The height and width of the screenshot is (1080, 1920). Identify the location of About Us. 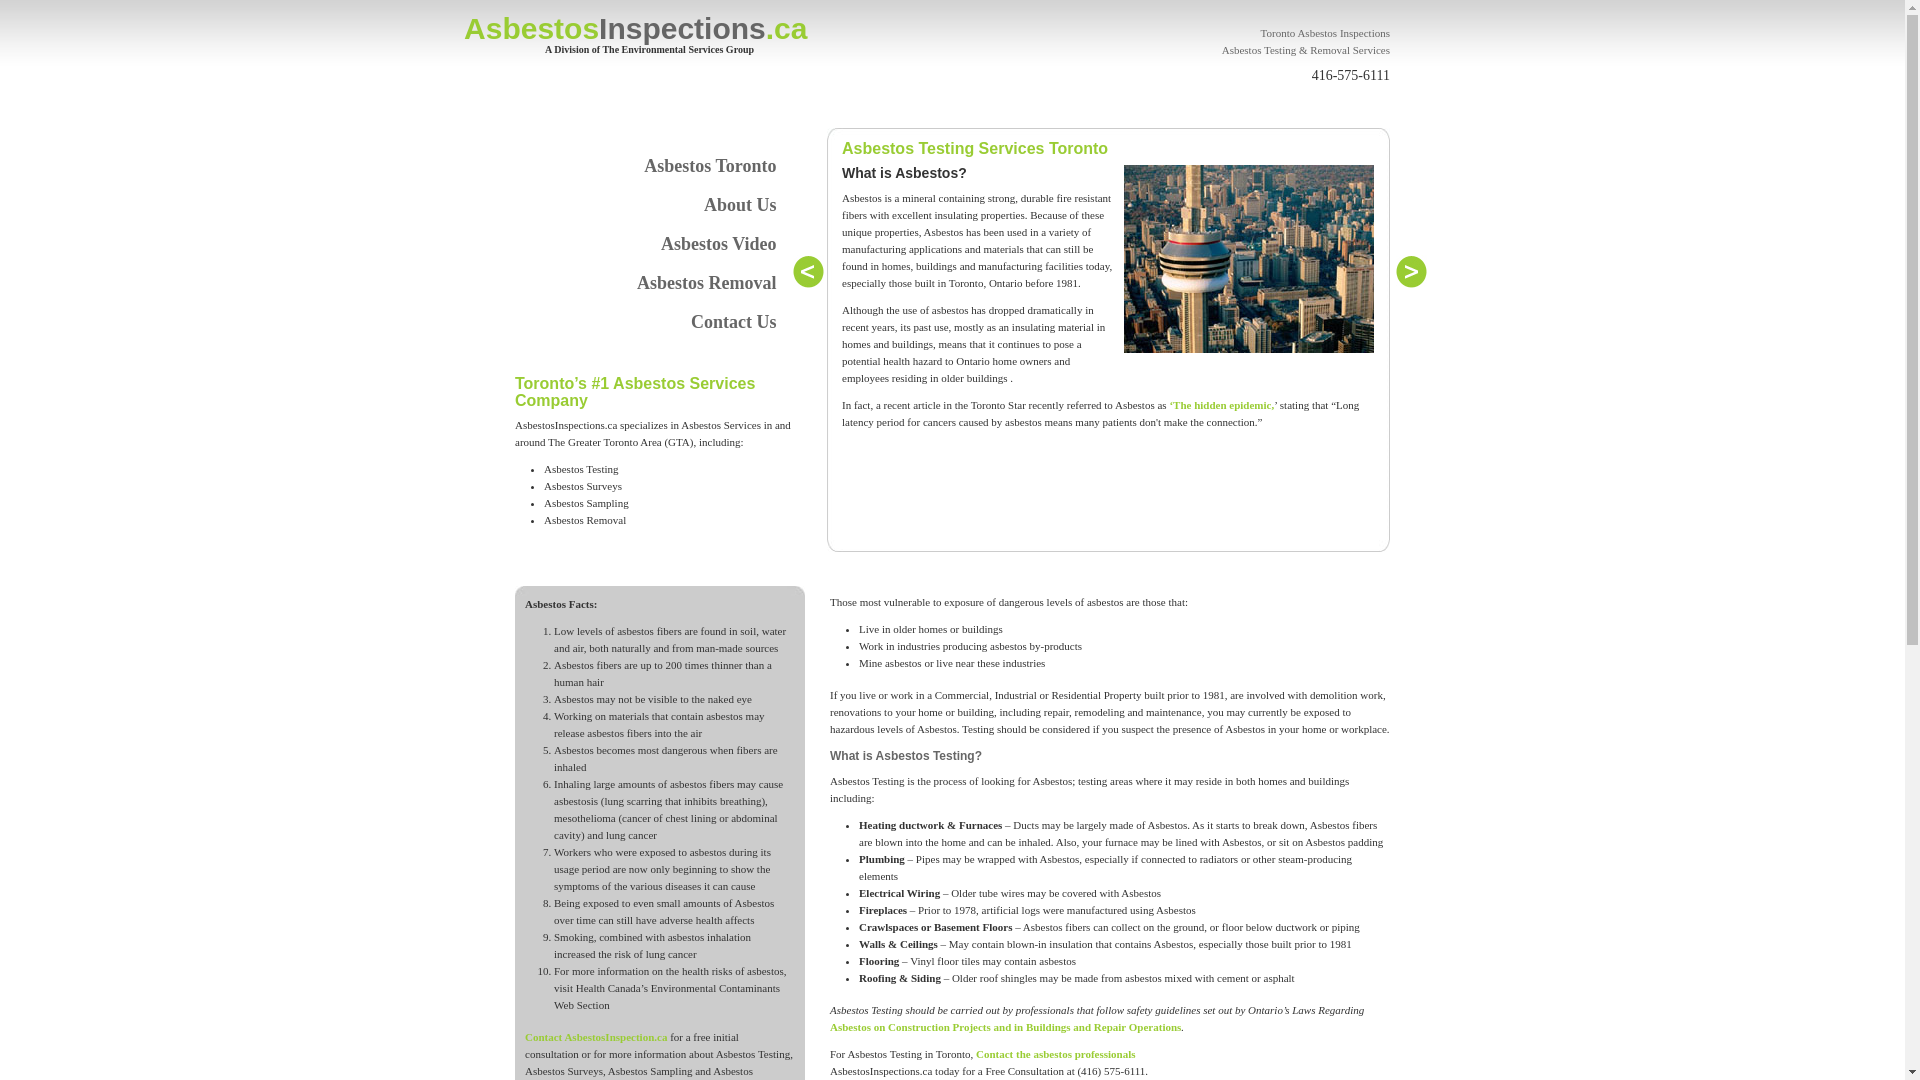
(651, 206).